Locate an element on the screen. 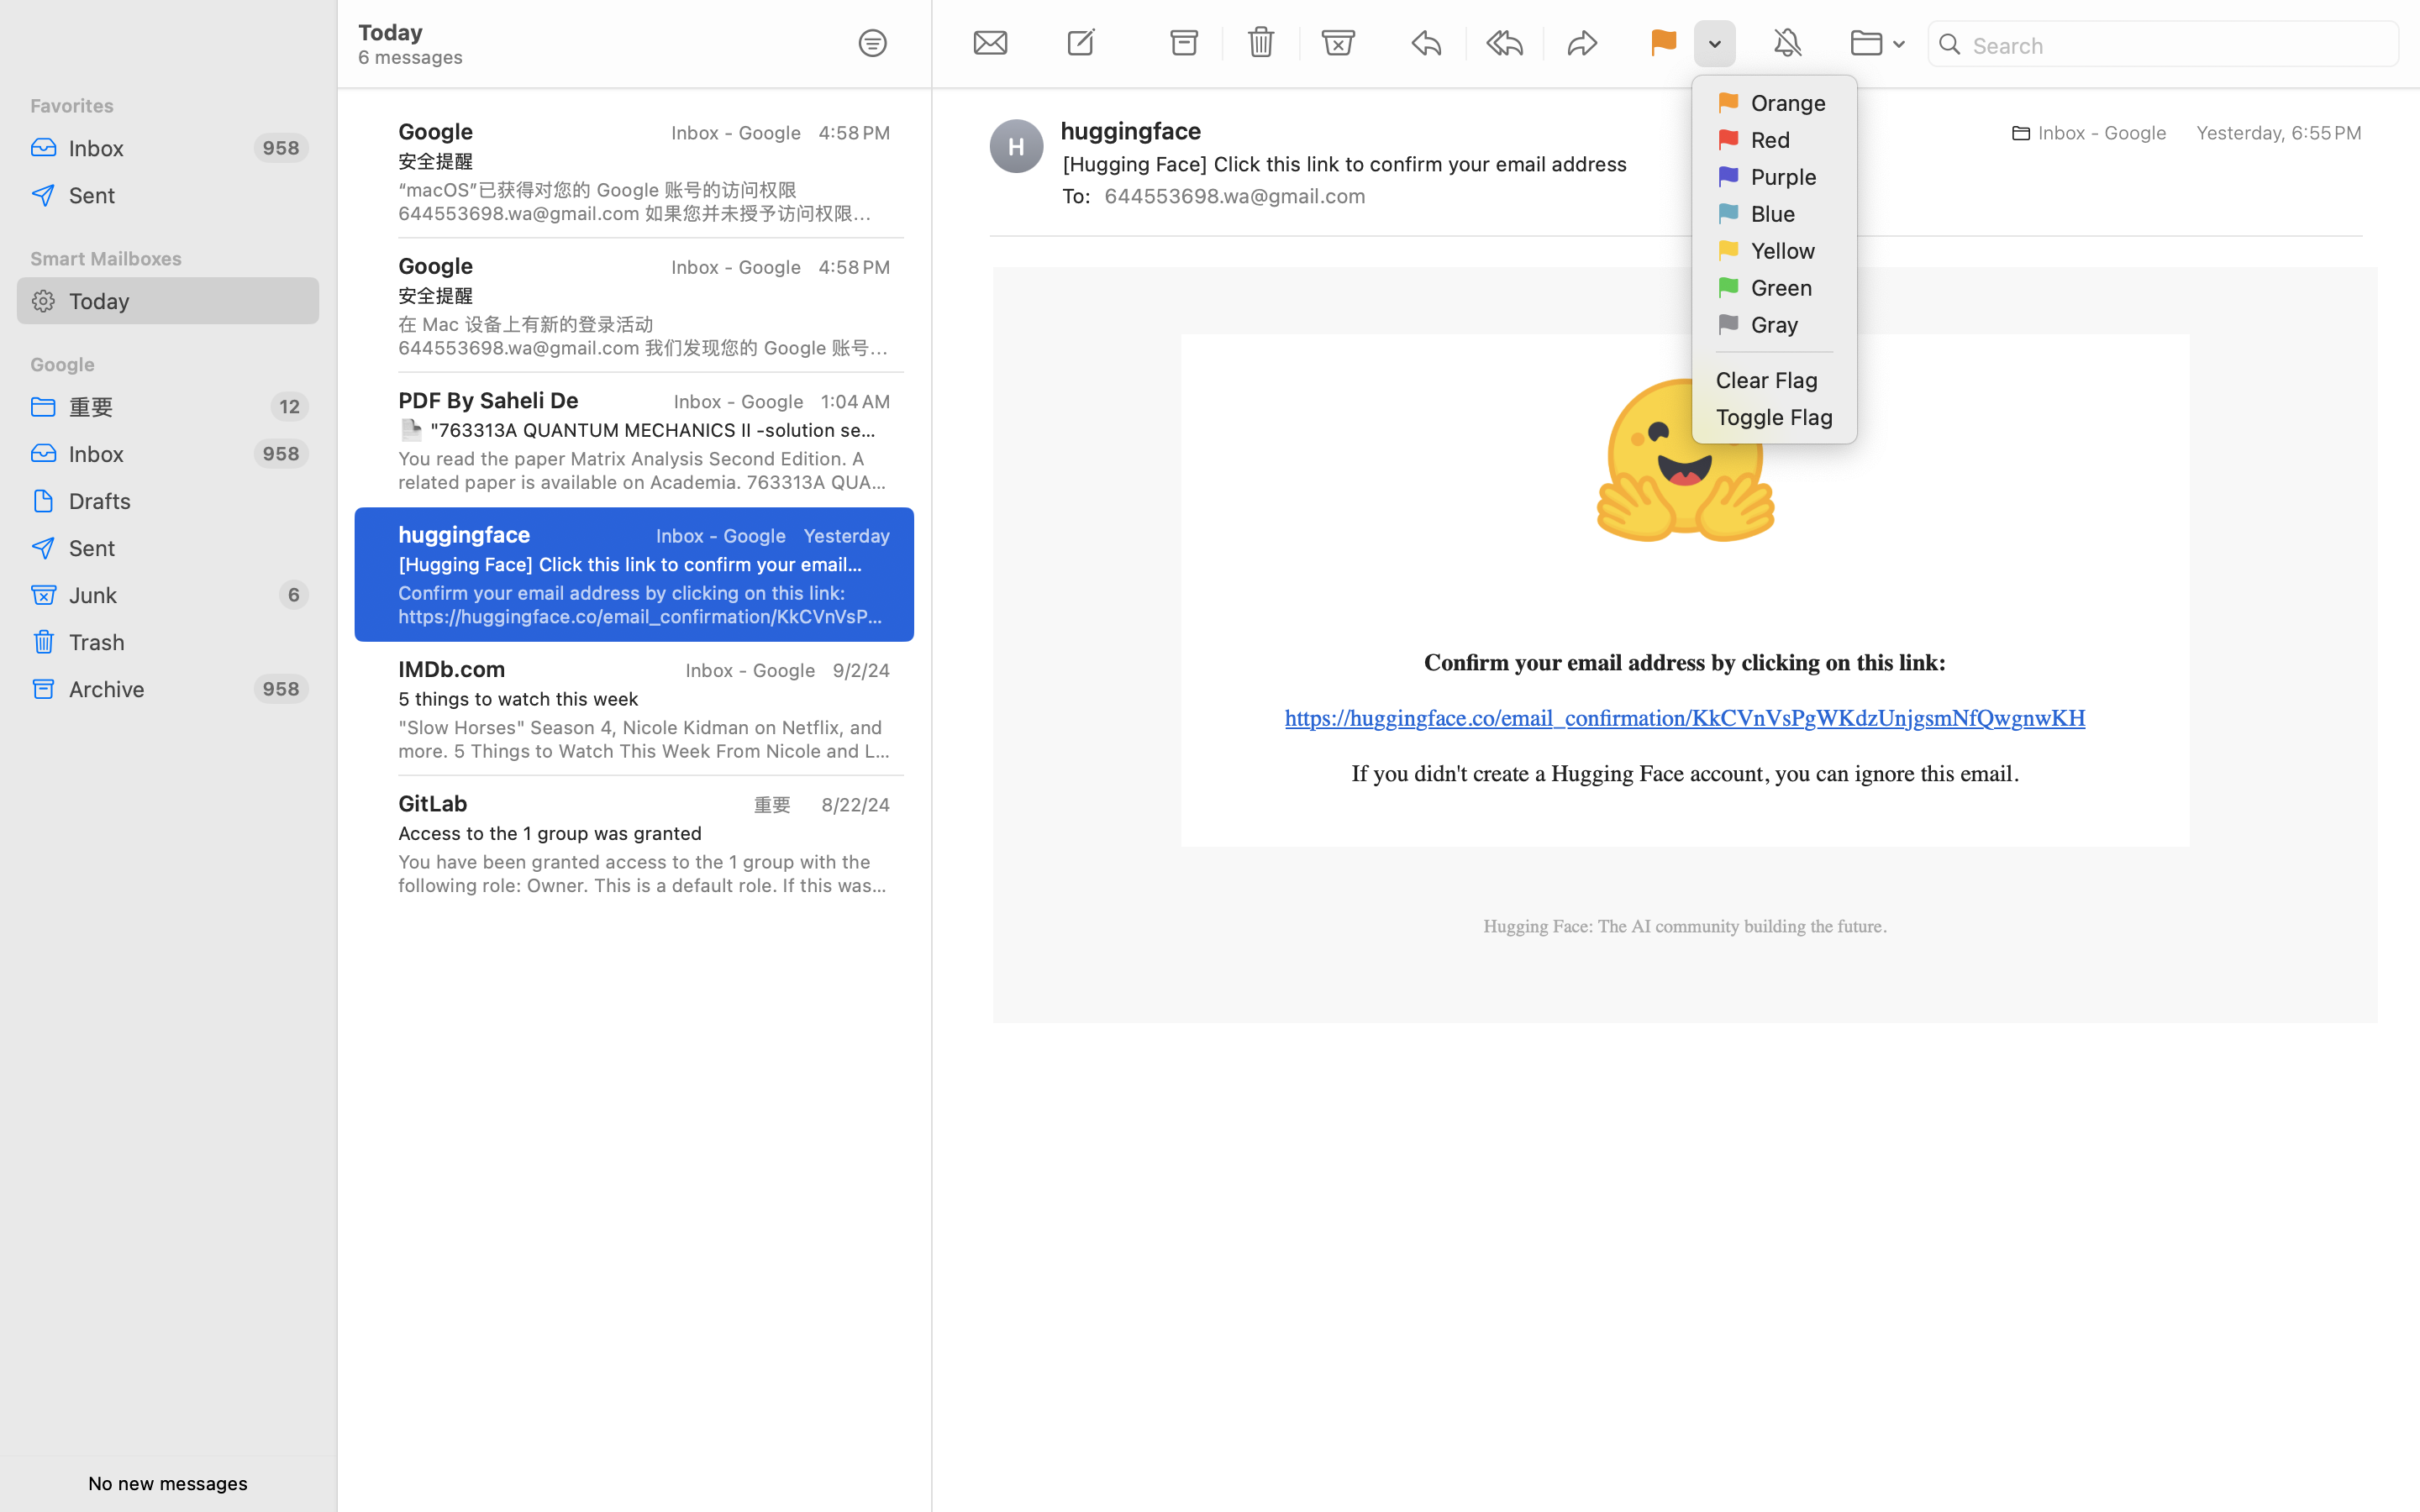 The image size is (2420, 1512). 安全提醒 is located at coordinates (638, 161).